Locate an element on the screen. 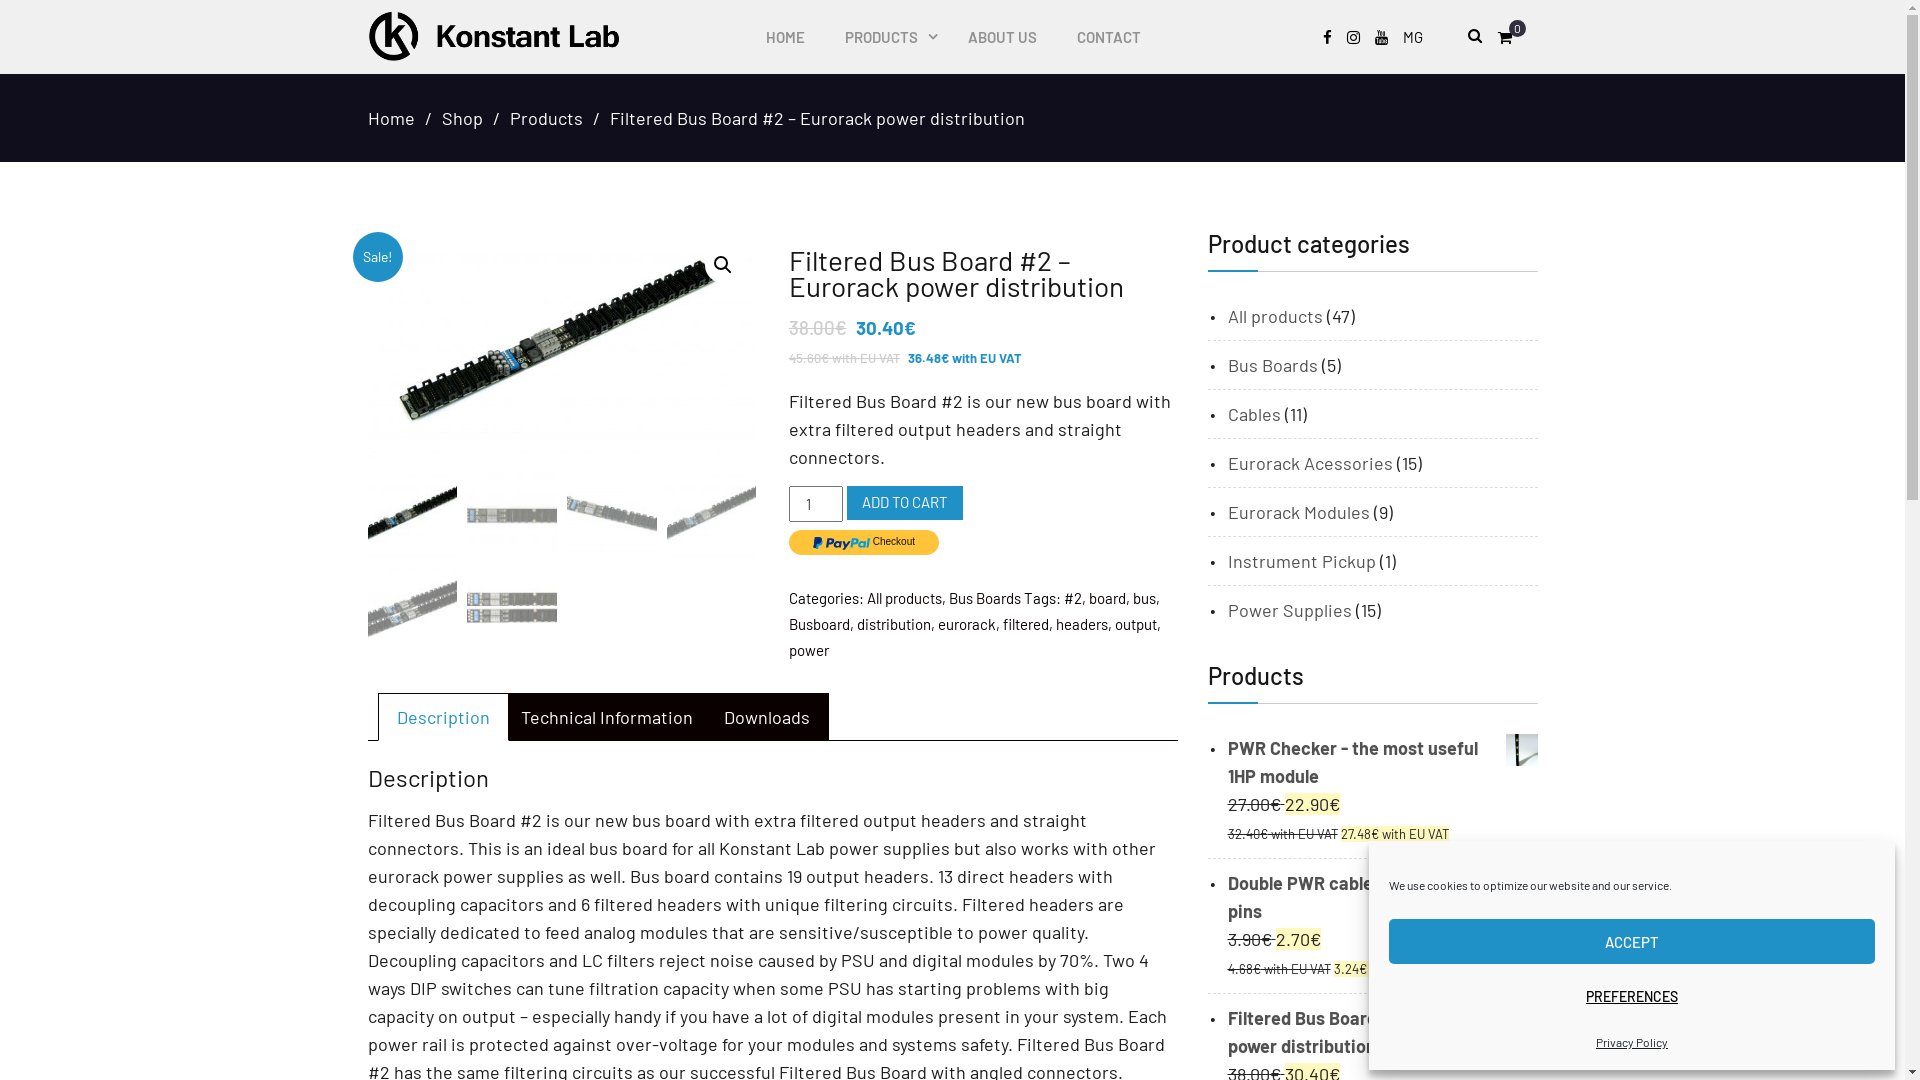  Filtered Bus Board #2 - Eurorack power distribution is located at coordinates (1383, 1032).